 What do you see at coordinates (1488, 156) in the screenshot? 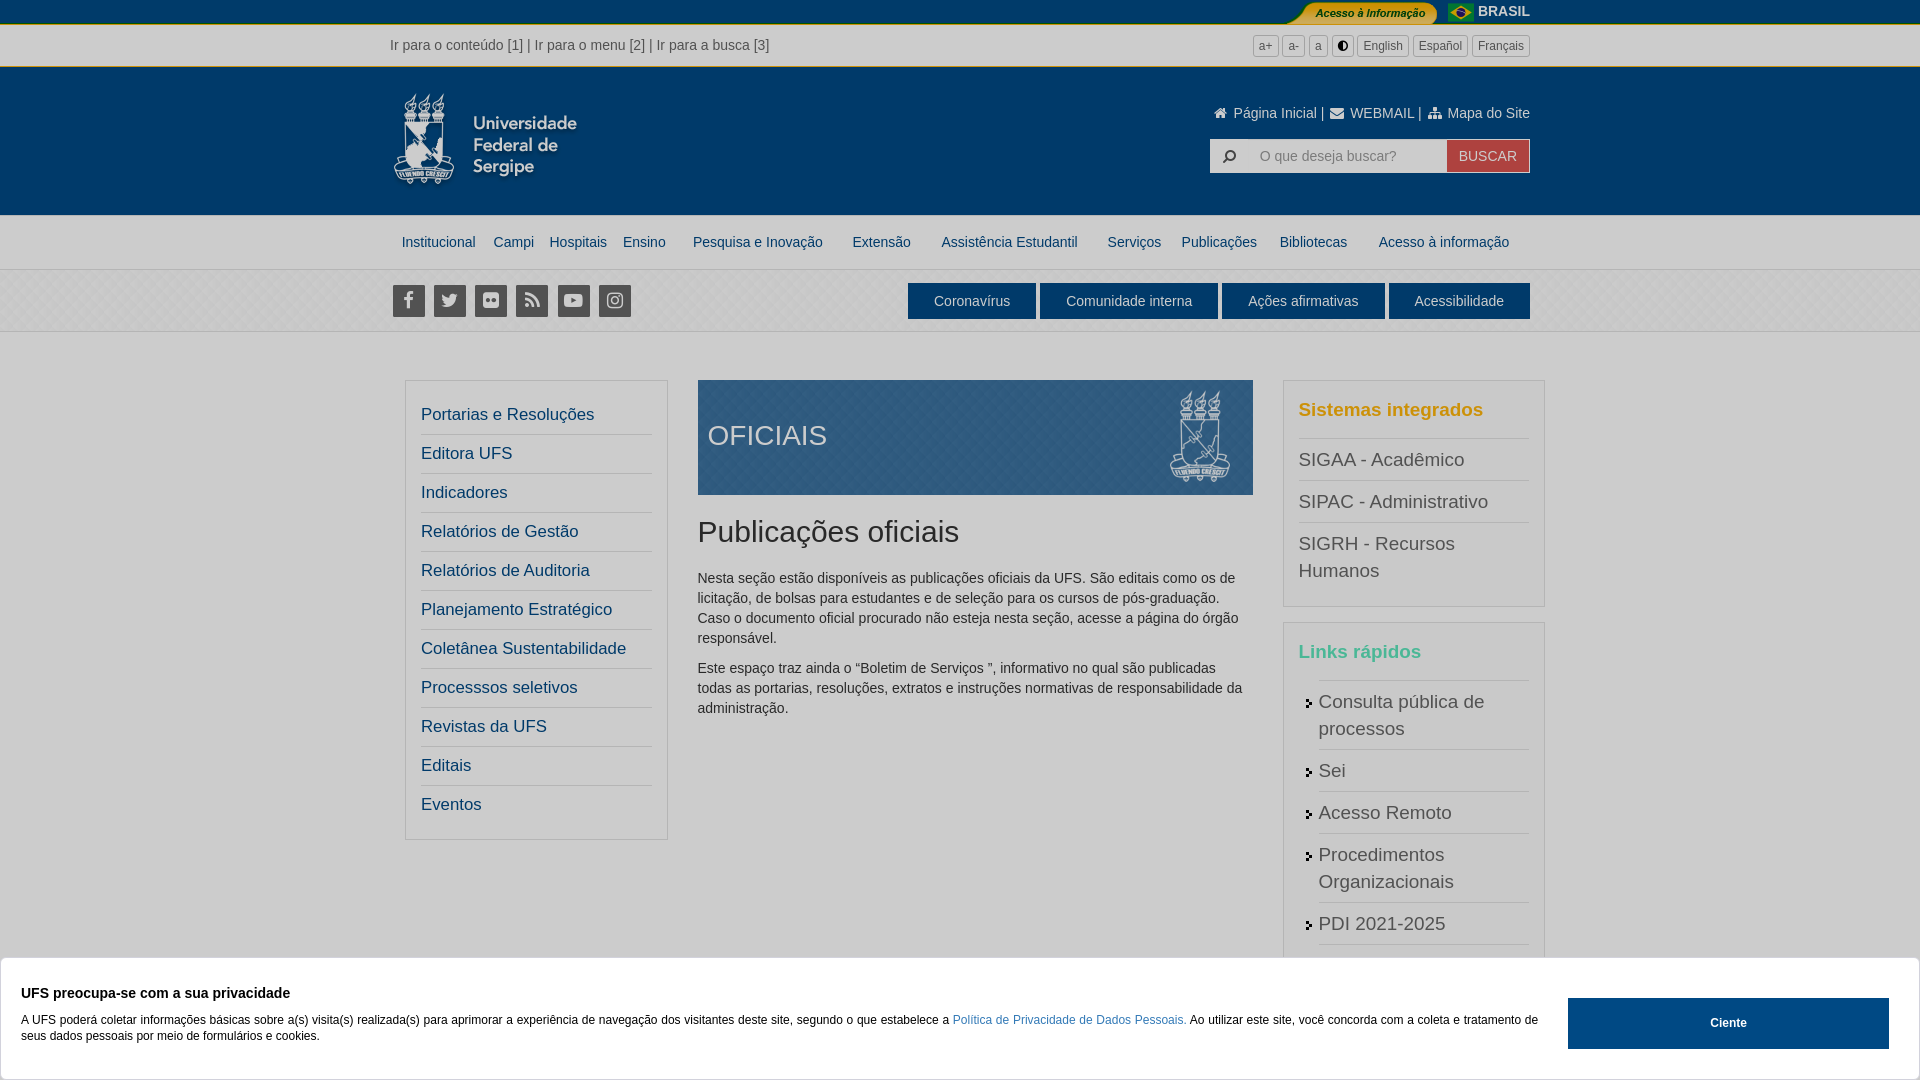
I see `BUSCAR` at bounding box center [1488, 156].